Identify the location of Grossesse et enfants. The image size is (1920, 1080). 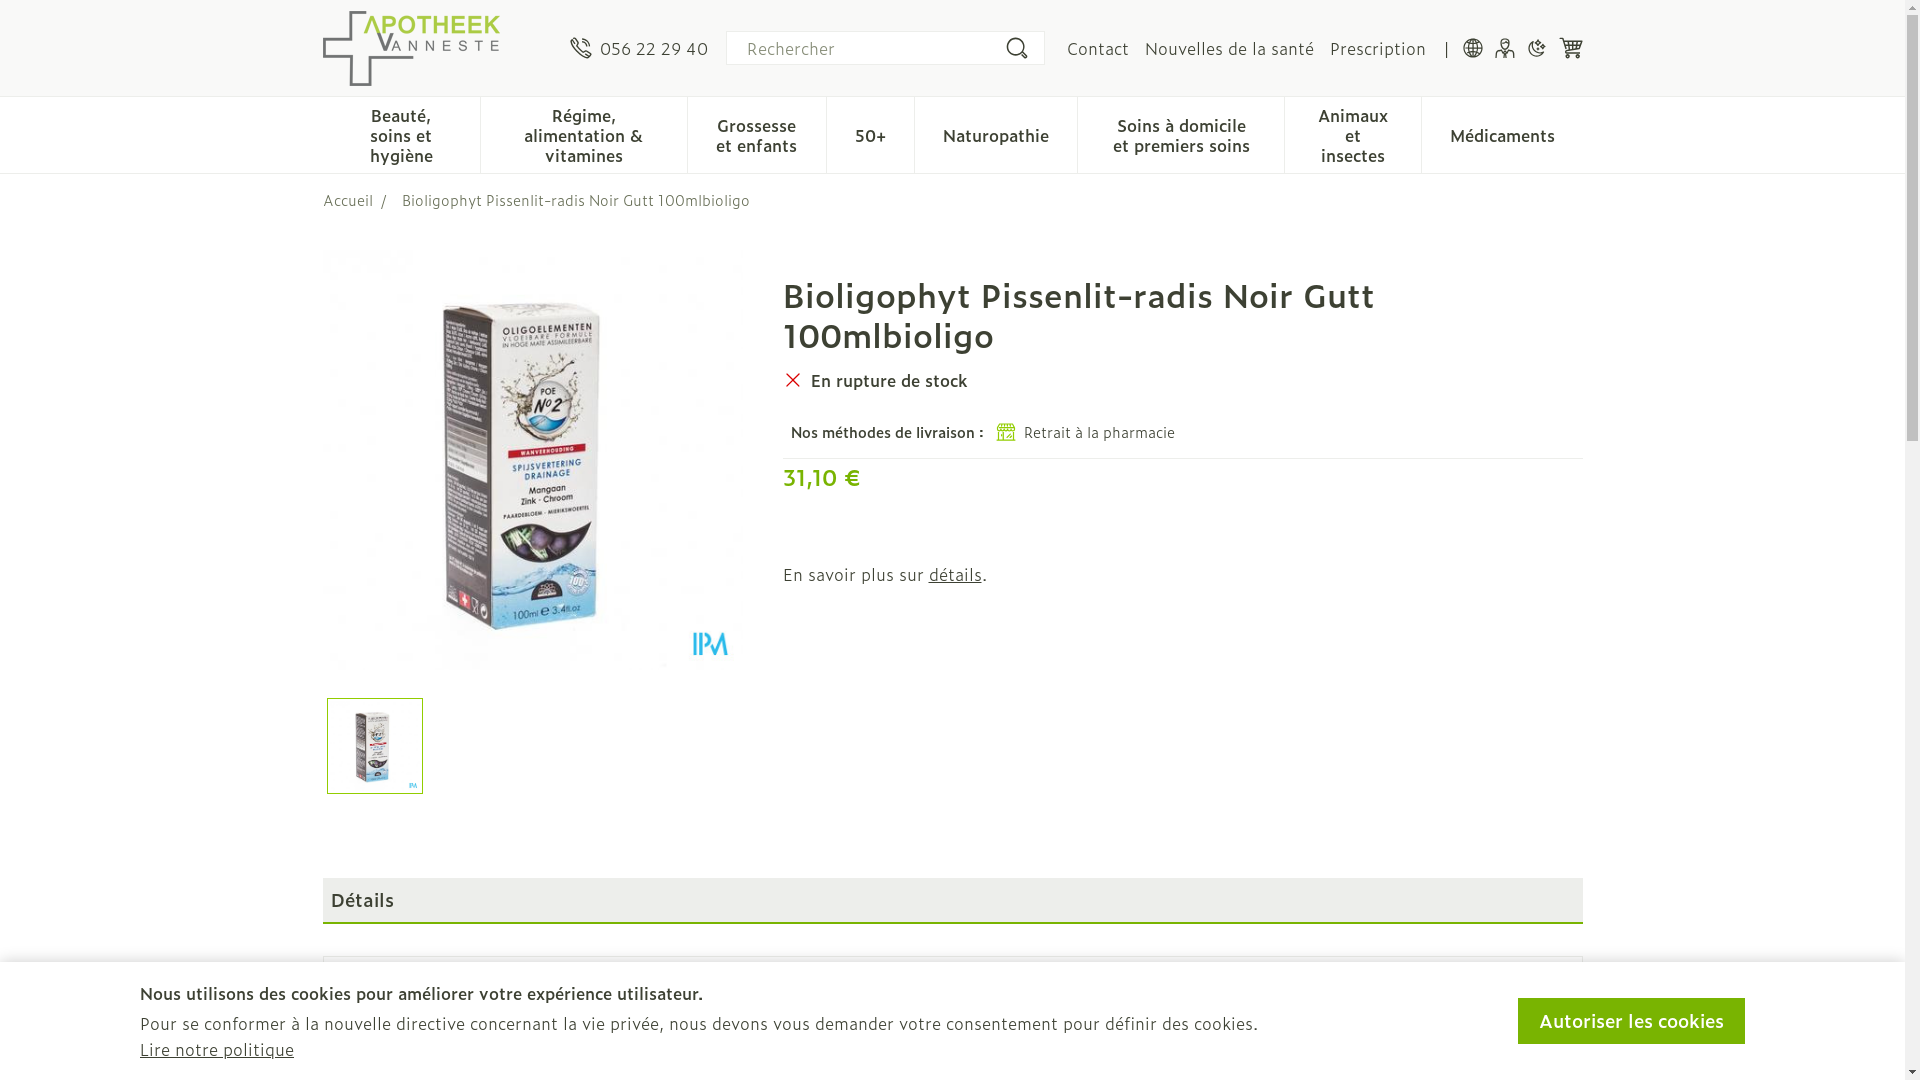
(758, 133).